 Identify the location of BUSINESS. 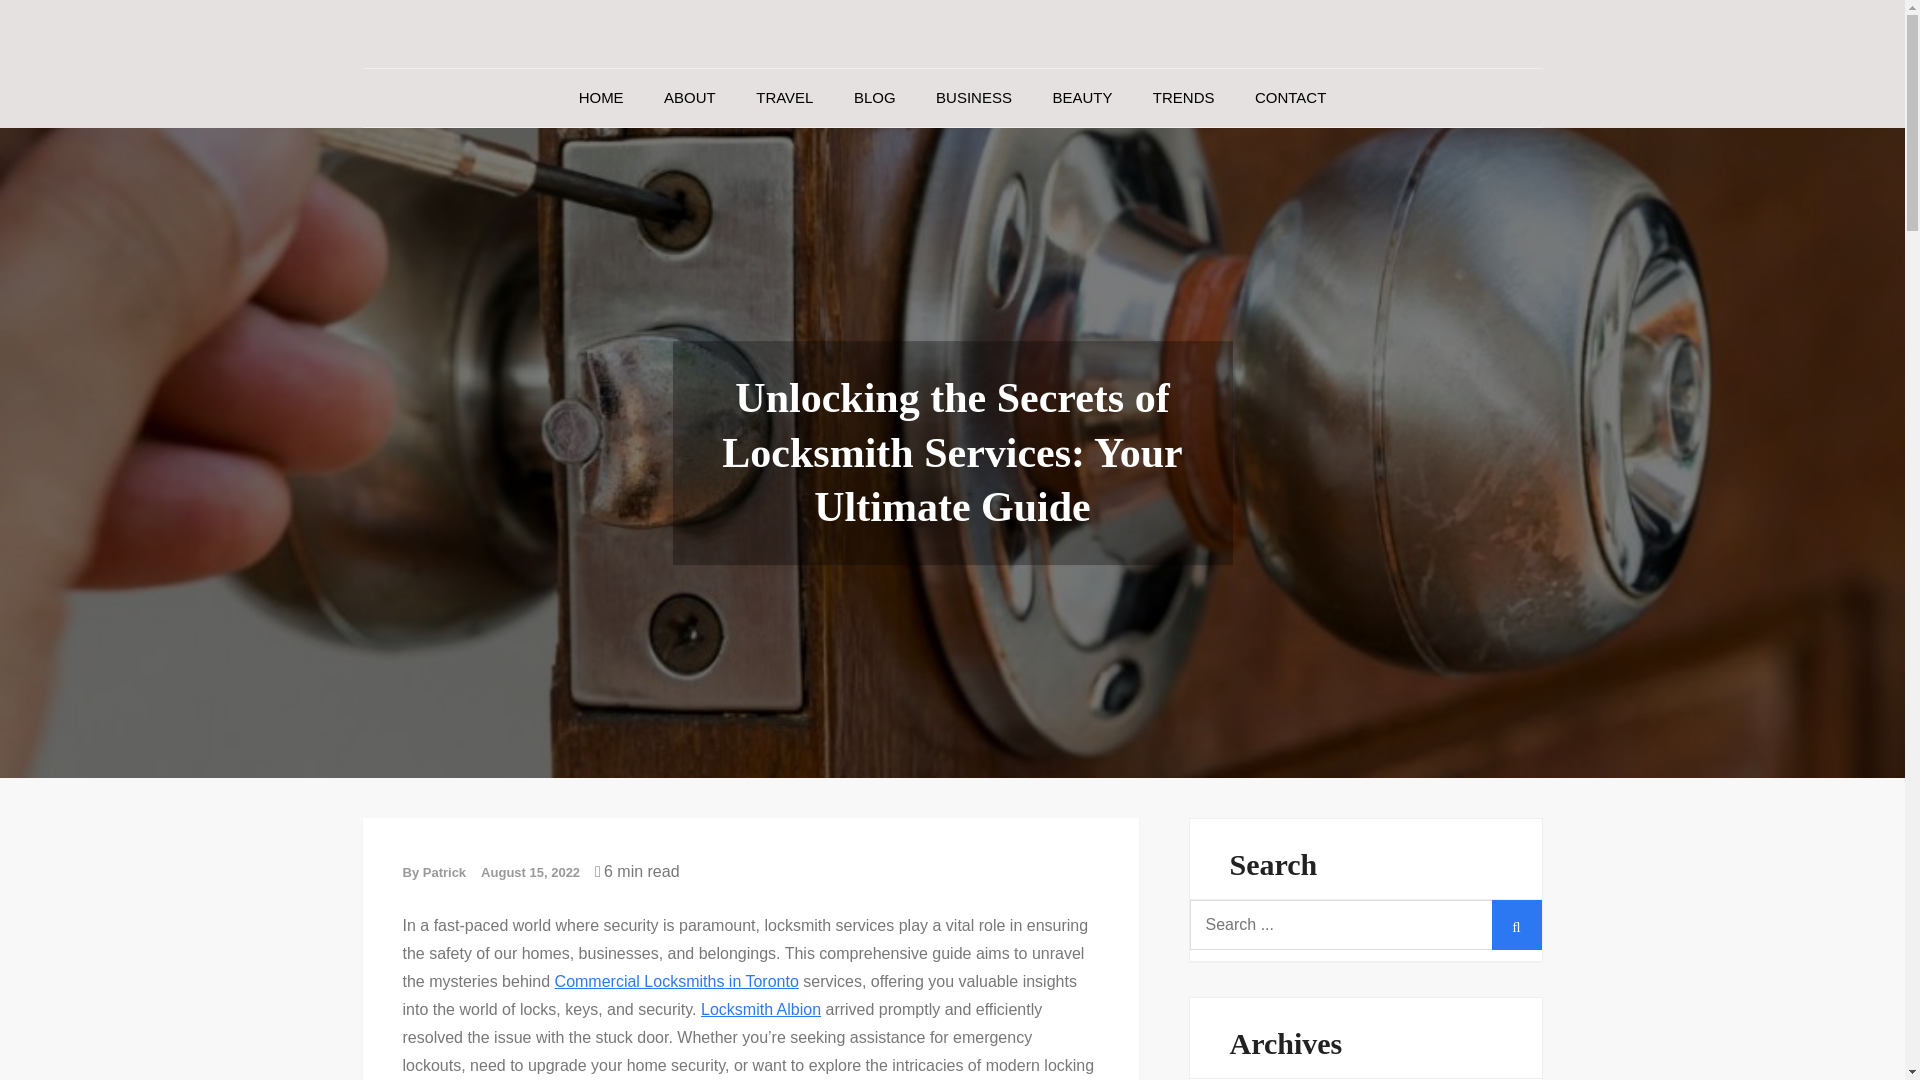
(973, 98).